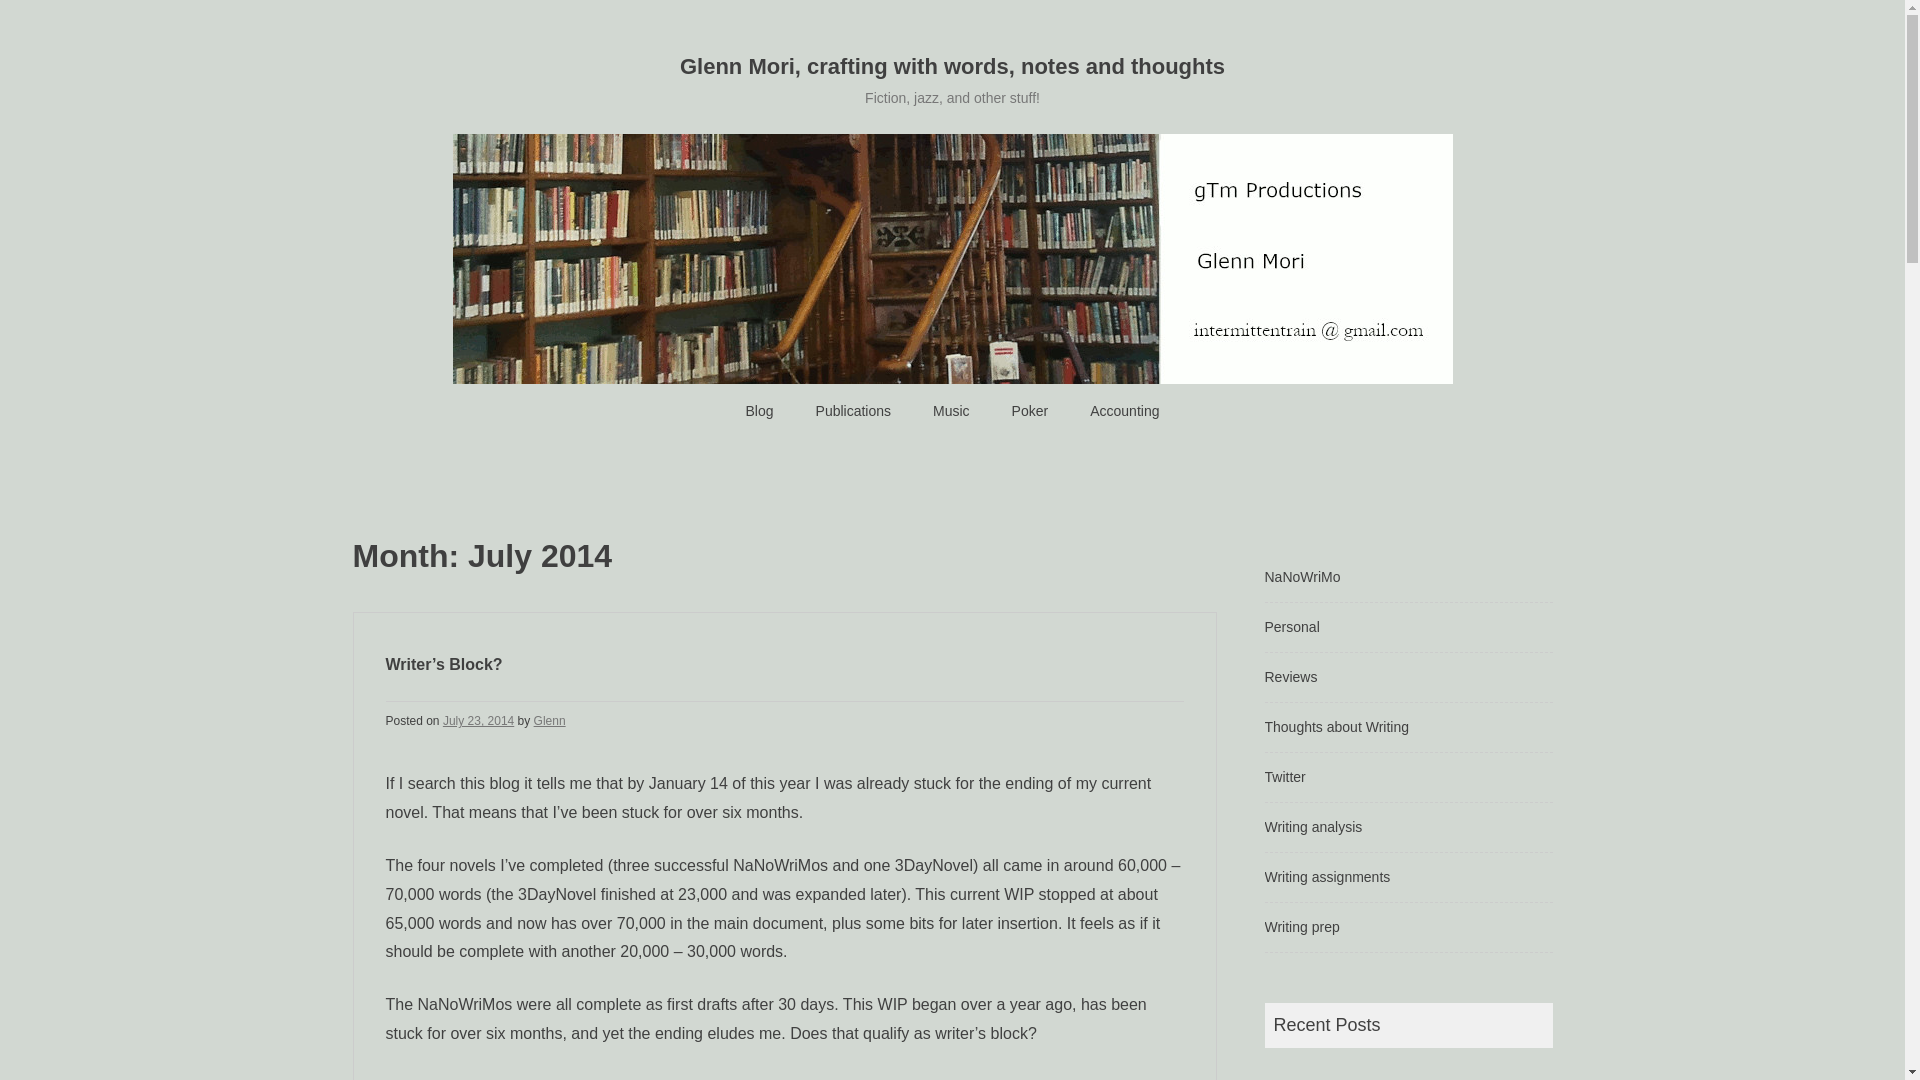  I want to click on Poker, so click(1030, 411).